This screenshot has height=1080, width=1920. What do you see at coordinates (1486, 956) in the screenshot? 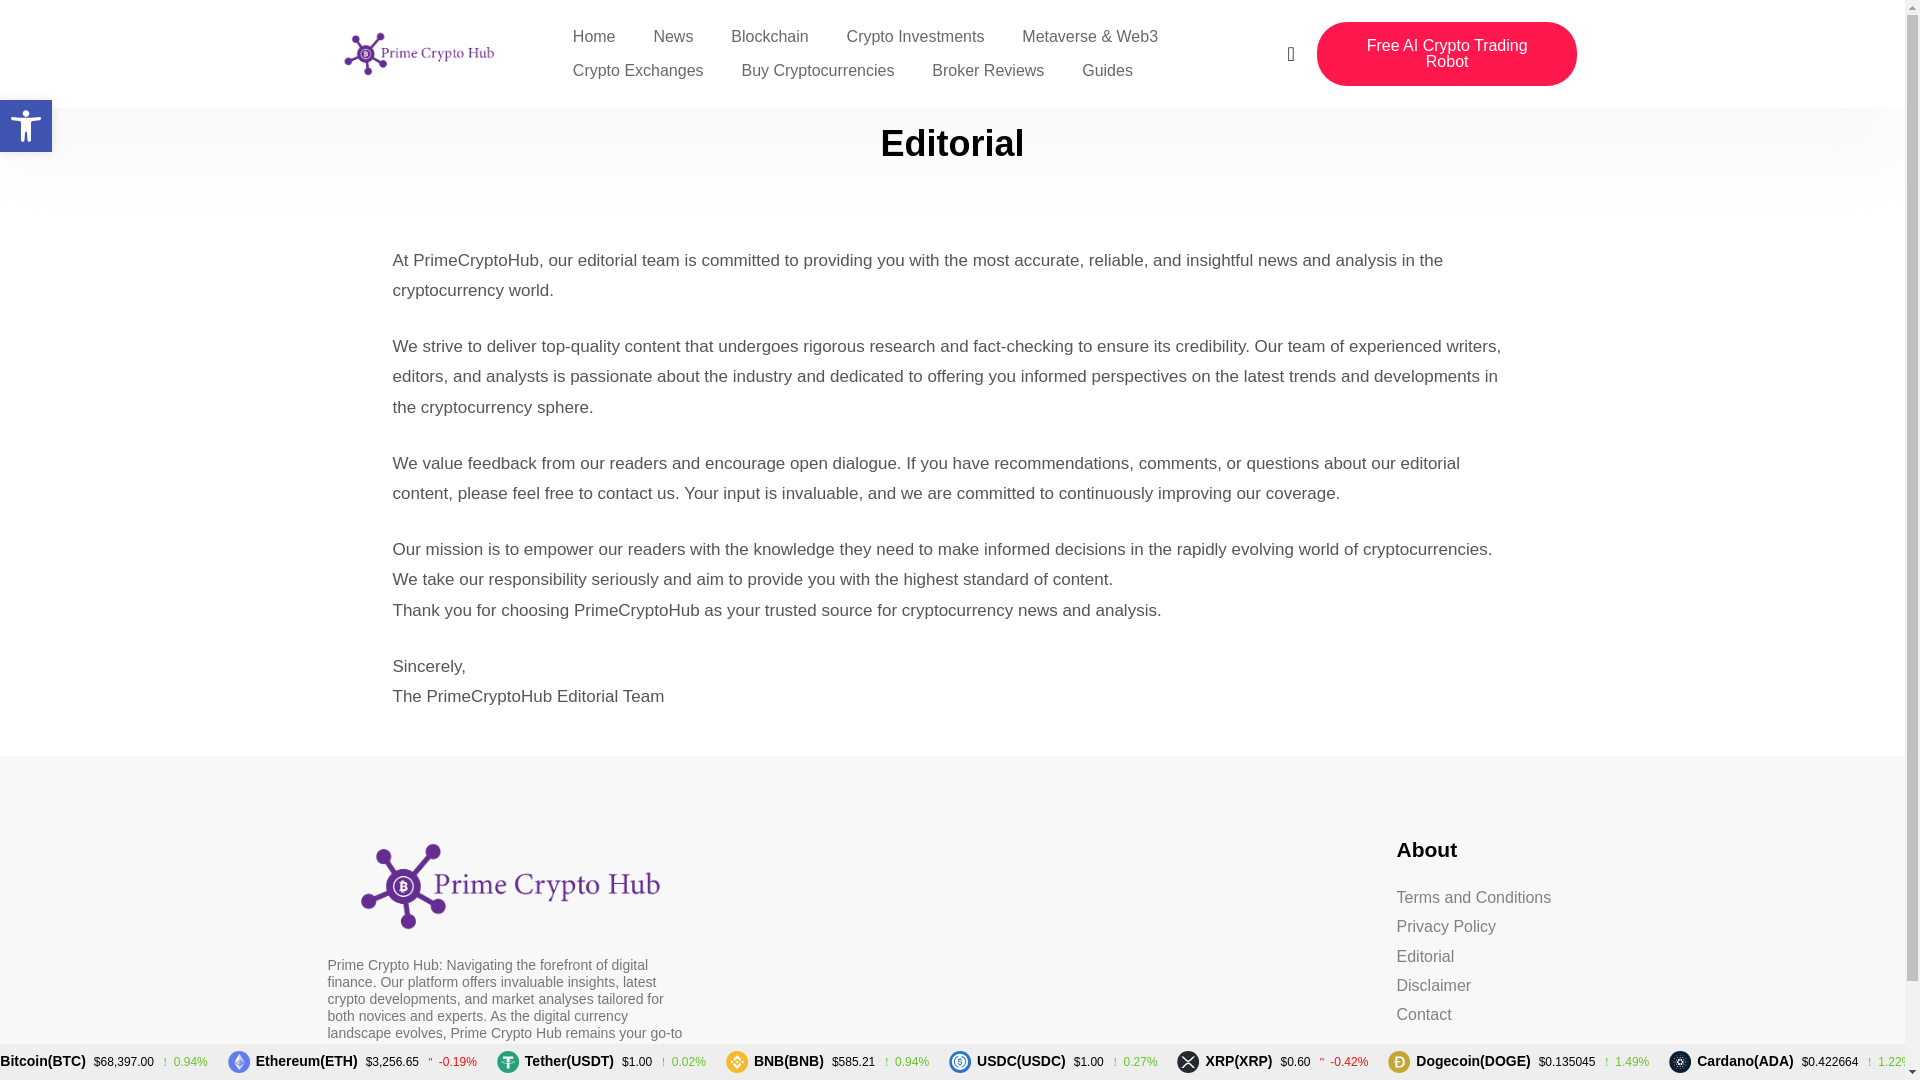
I see `Editorial` at bounding box center [1486, 956].